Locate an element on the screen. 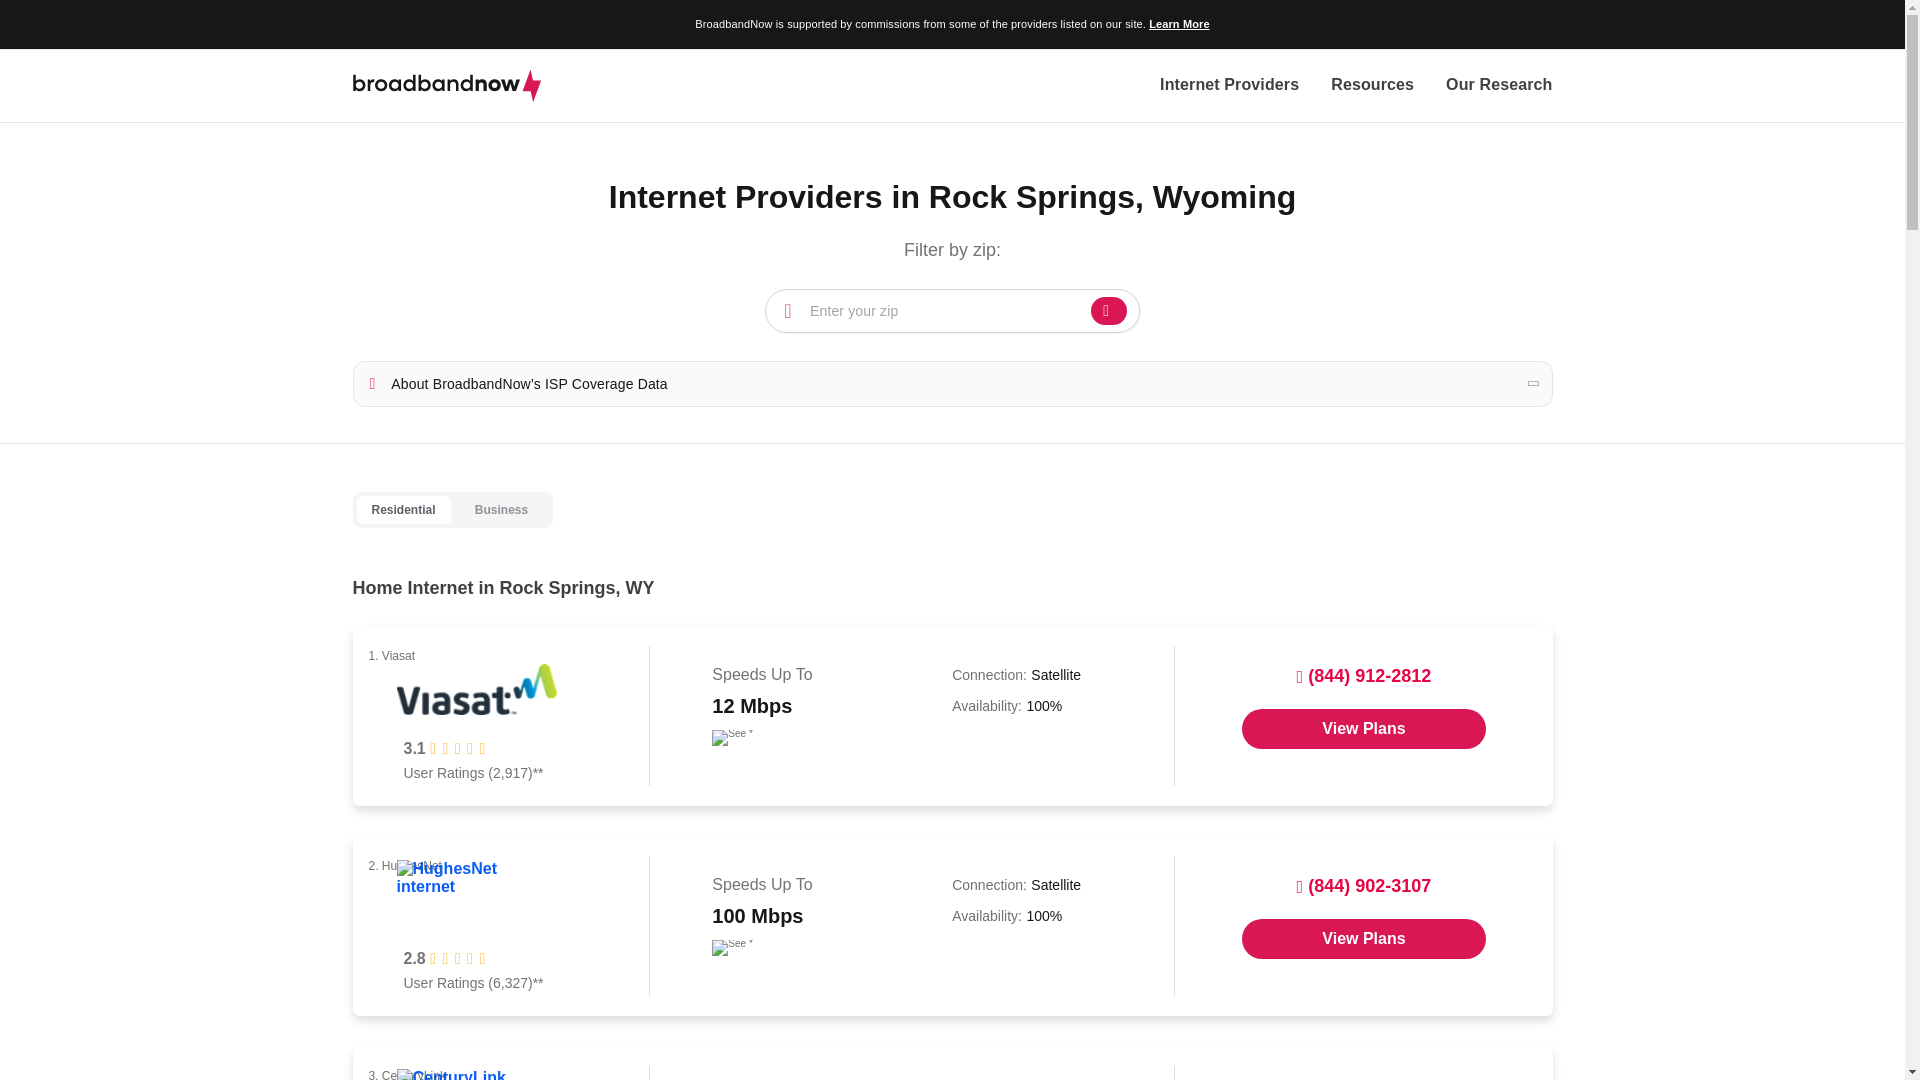 This screenshot has width=1920, height=1080. Our Research is located at coordinates (1498, 86).